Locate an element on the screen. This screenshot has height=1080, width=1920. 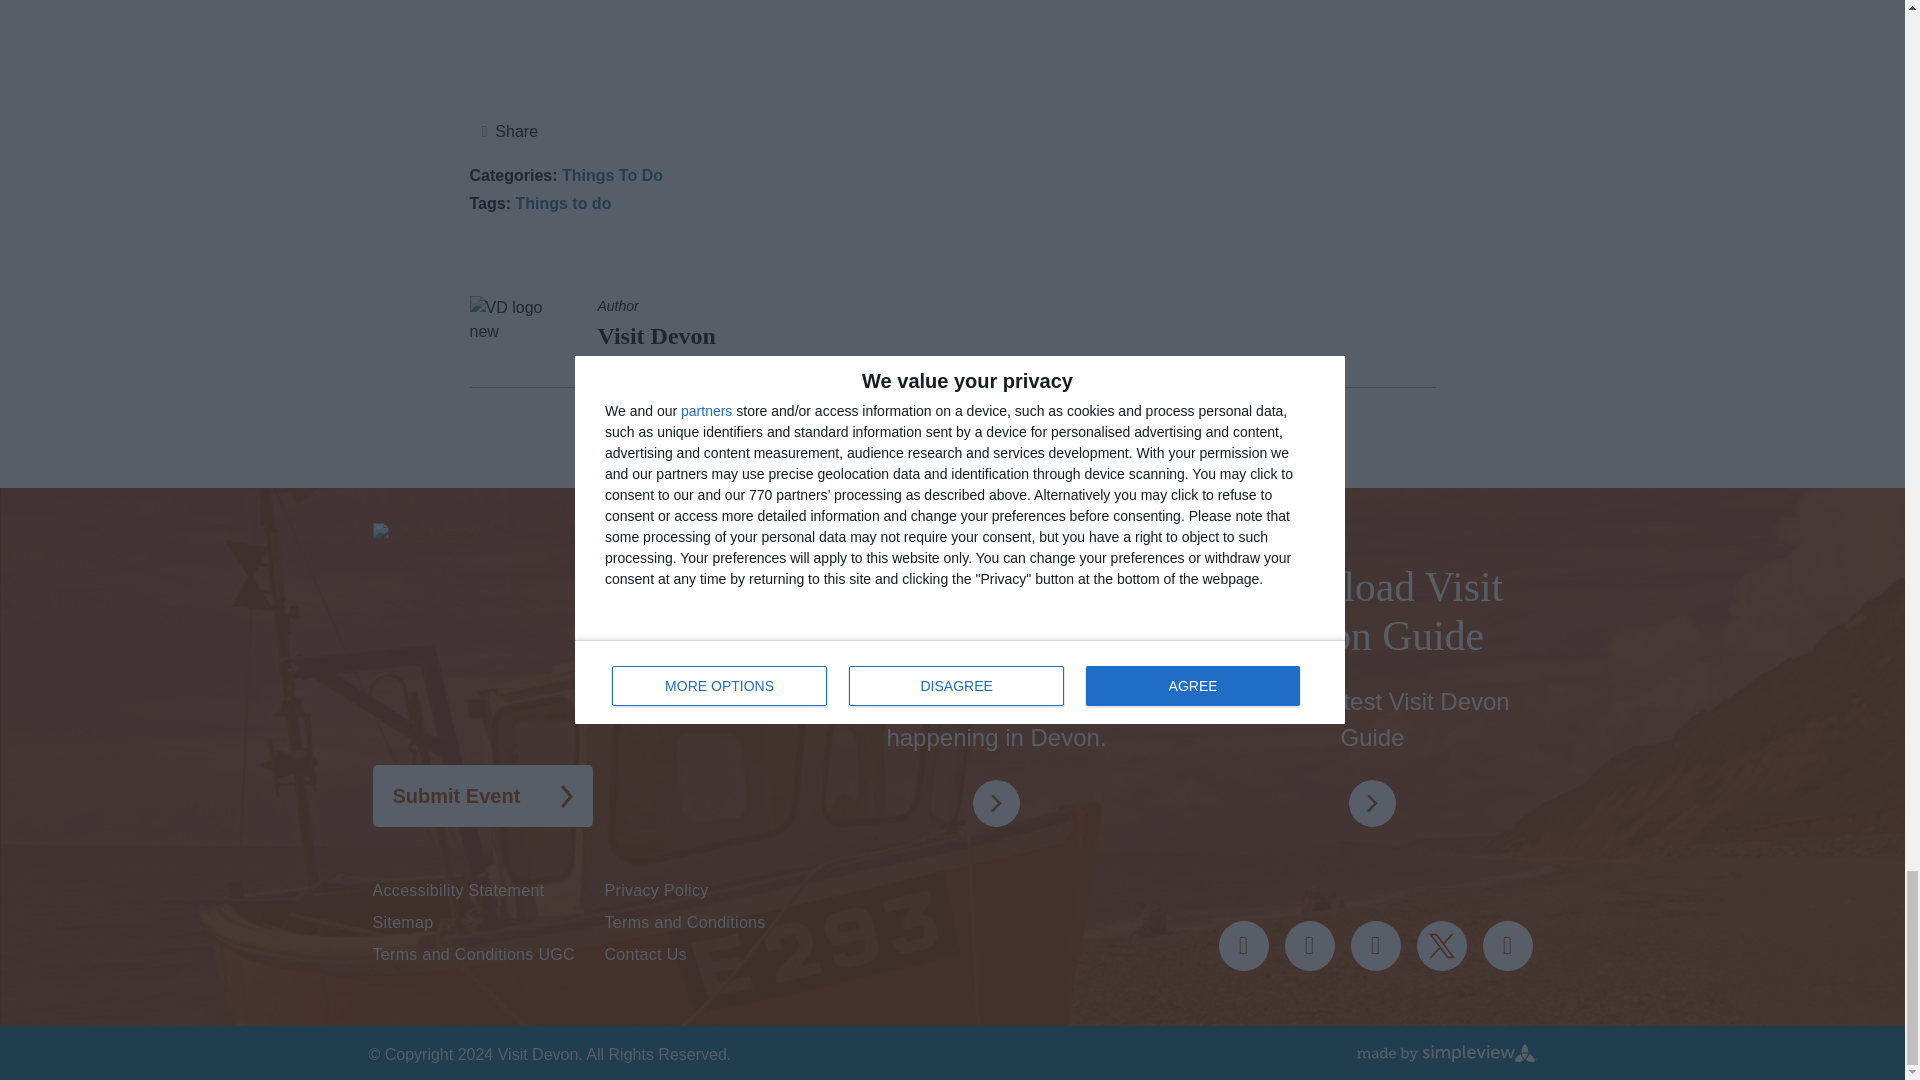
Submit Event is located at coordinates (482, 796).